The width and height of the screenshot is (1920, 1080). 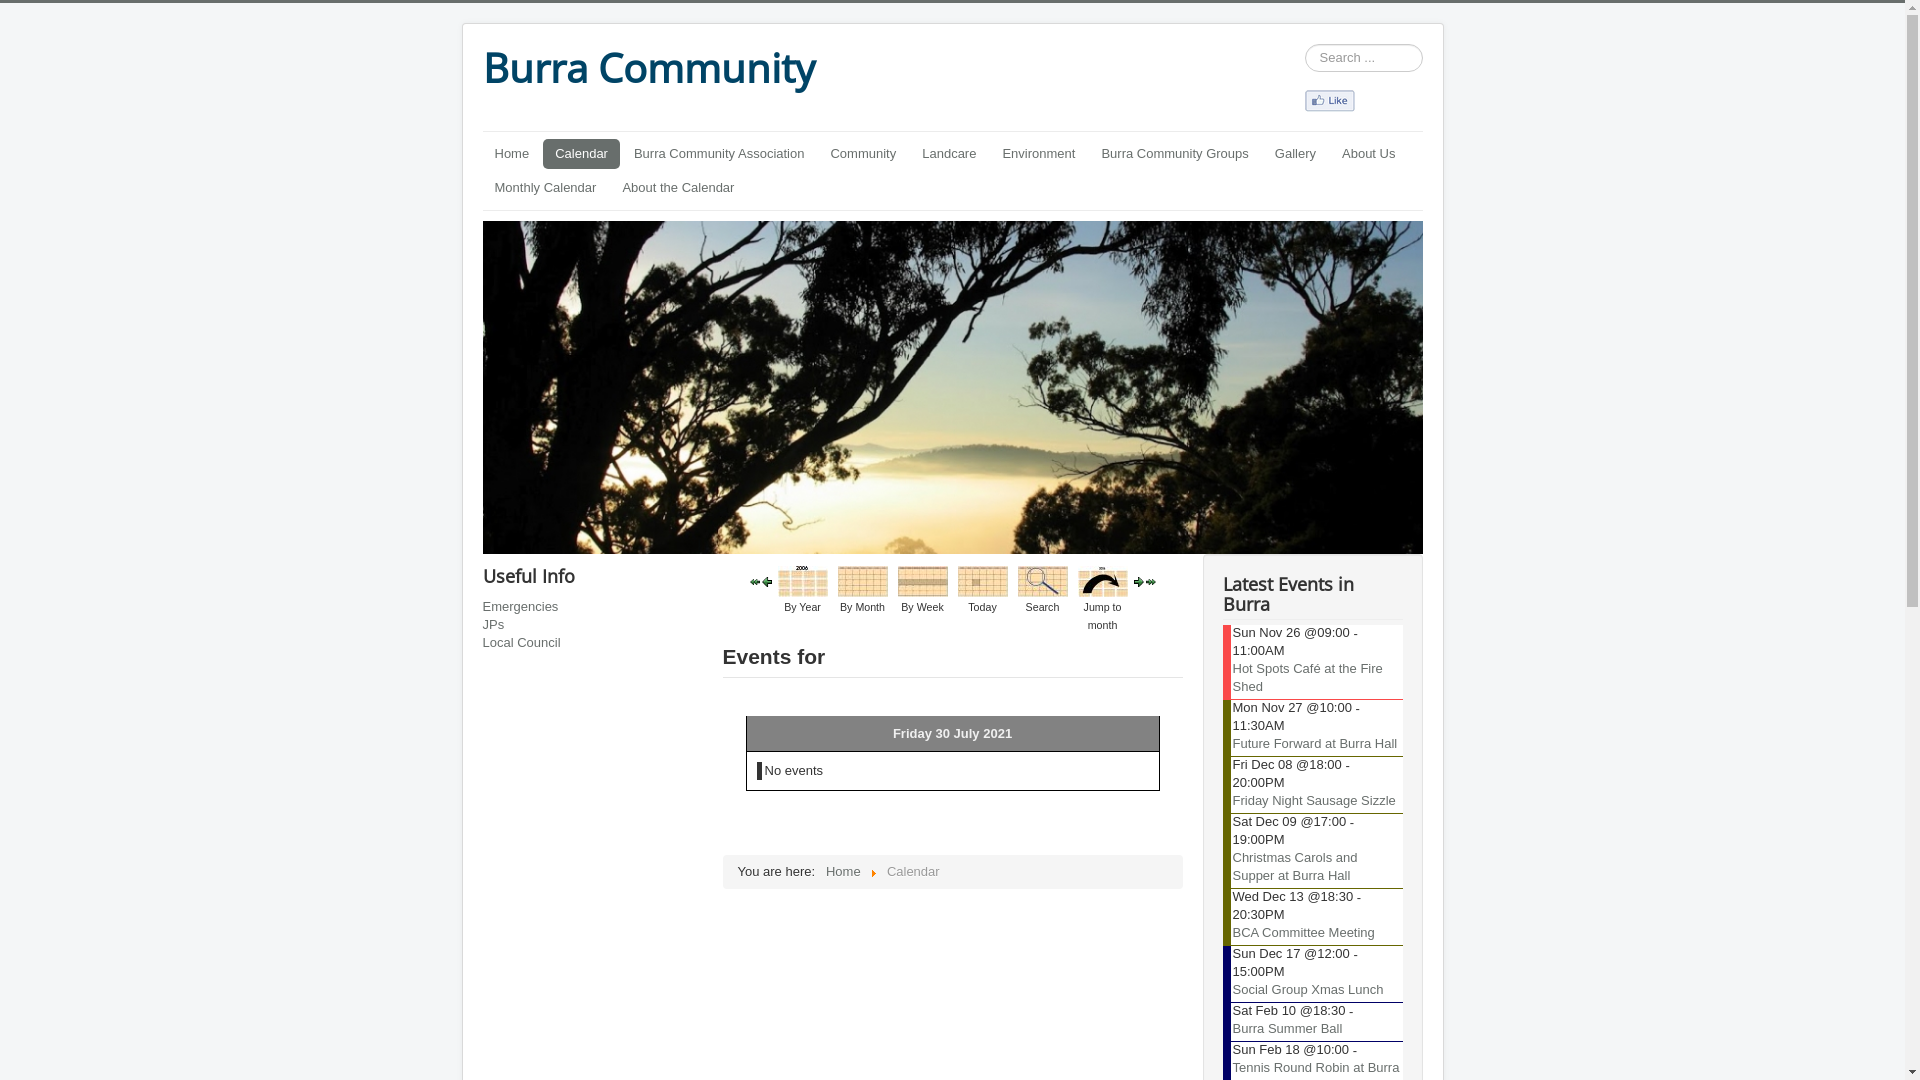 What do you see at coordinates (582, 154) in the screenshot?
I see `Calendar` at bounding box center [582, 154].